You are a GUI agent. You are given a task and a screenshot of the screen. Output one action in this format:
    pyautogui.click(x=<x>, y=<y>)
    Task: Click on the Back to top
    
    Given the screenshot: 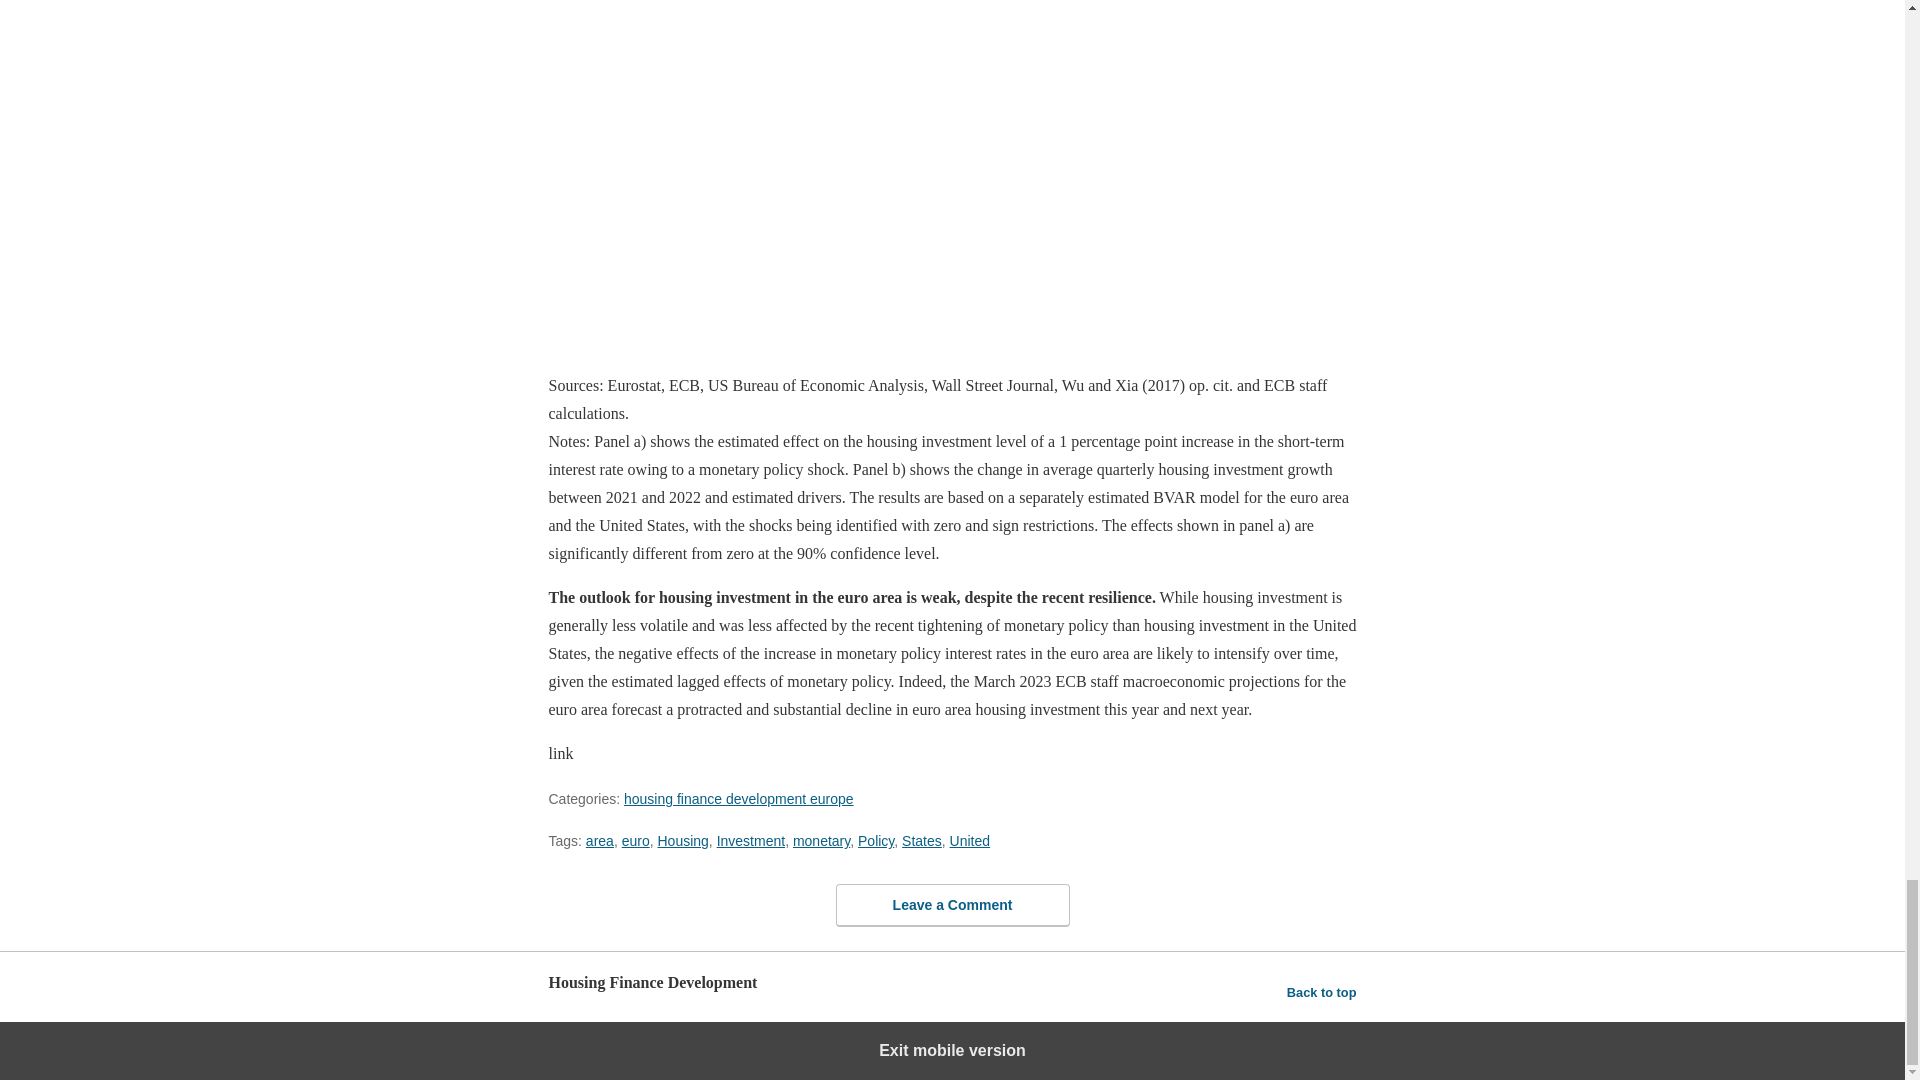 What is the action you would take?
    pyautogui.click(x=1322, y=992)
    